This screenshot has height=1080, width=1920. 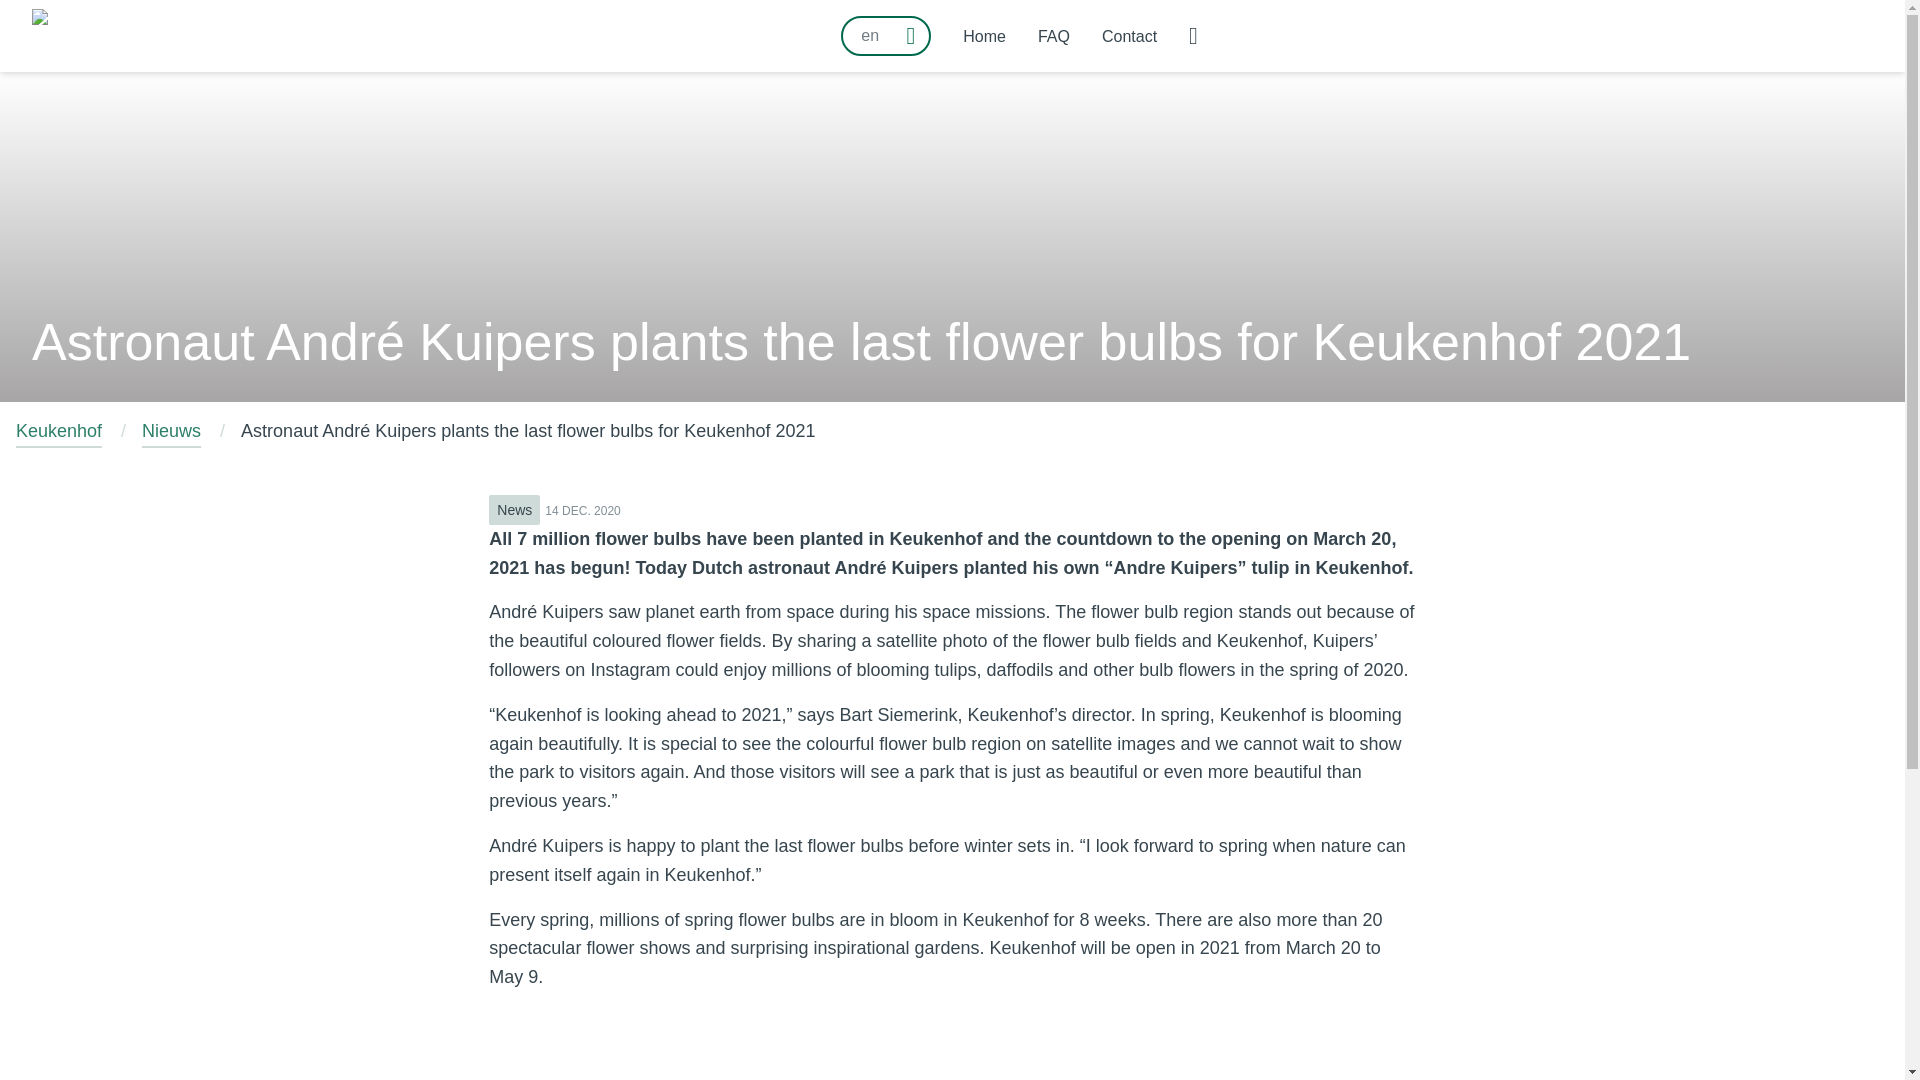 I want to click on FAQ, so click(x=1054, y=35).